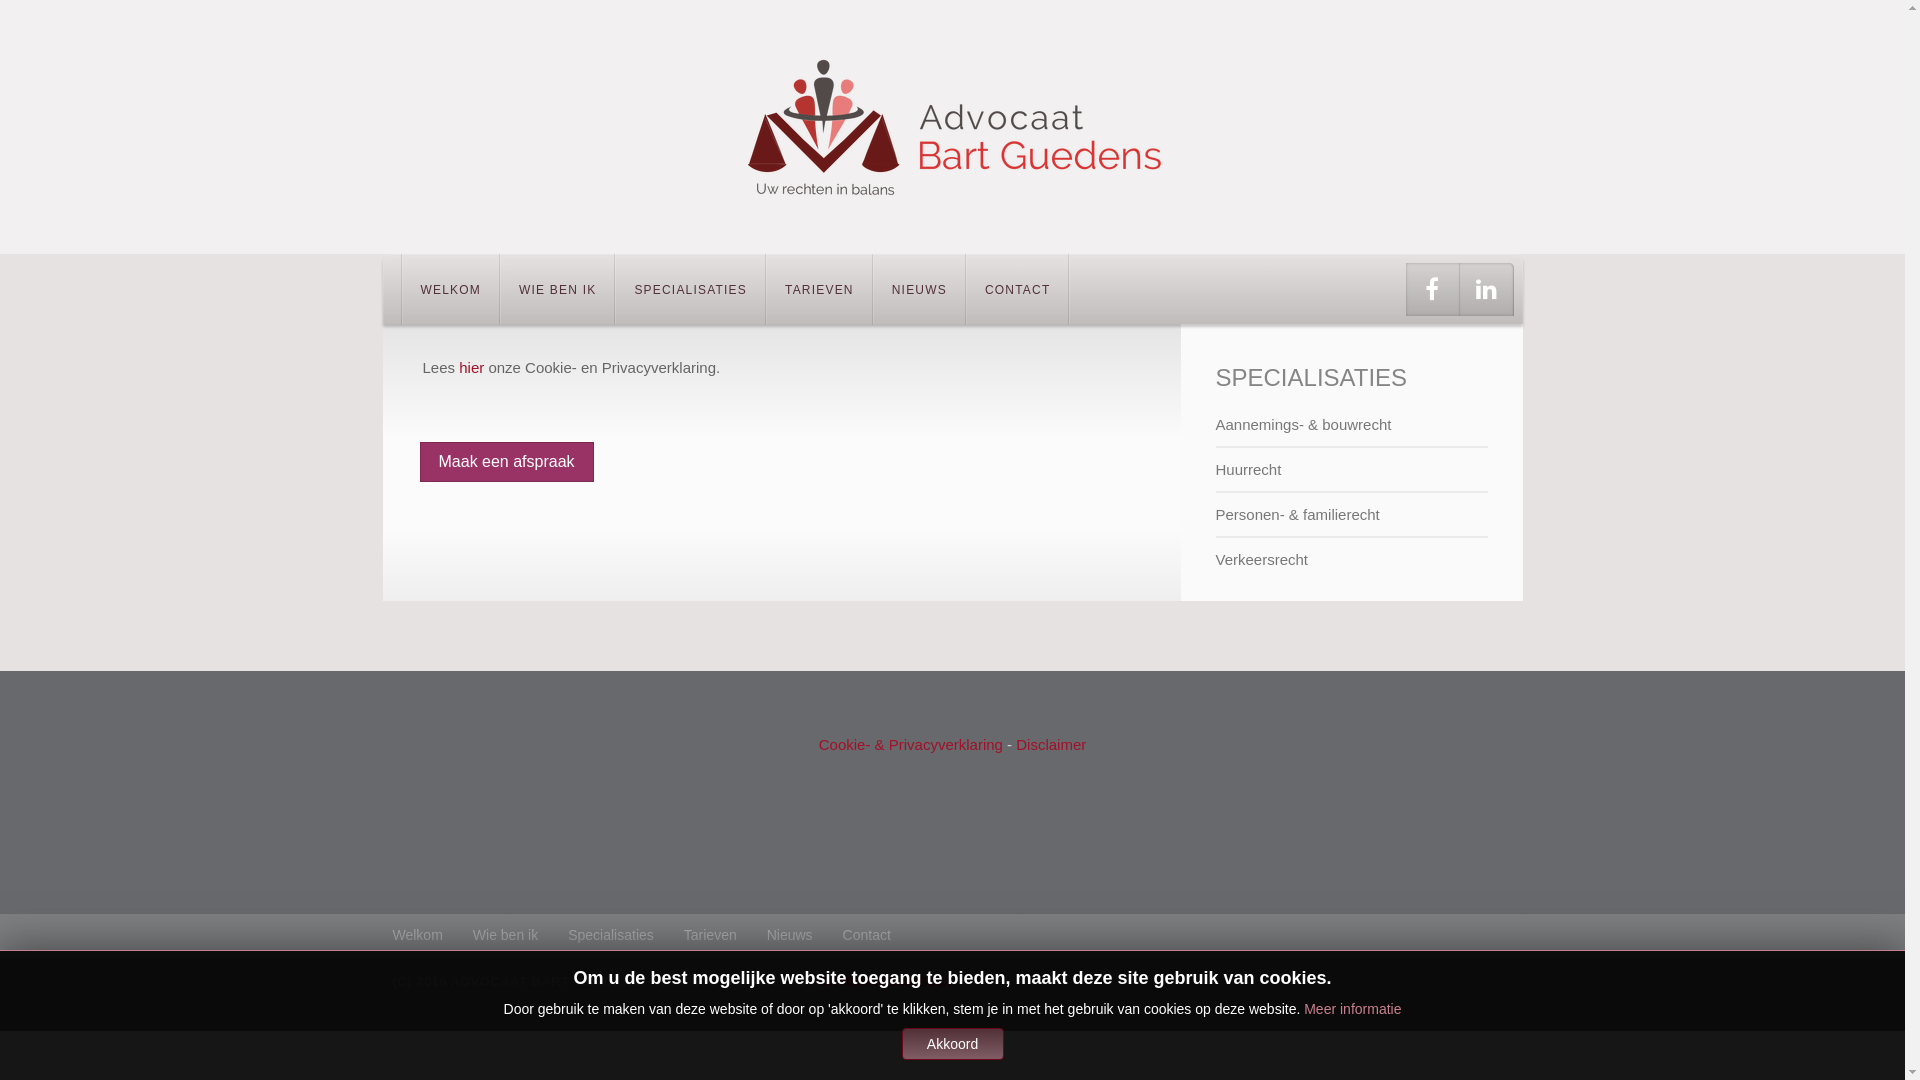 This screenshot has height=1080, width=1920. What do you see at coordinates (507, 462) in the screenshot?
I see `Maak een afspraak` at bounding box center [507, 462].